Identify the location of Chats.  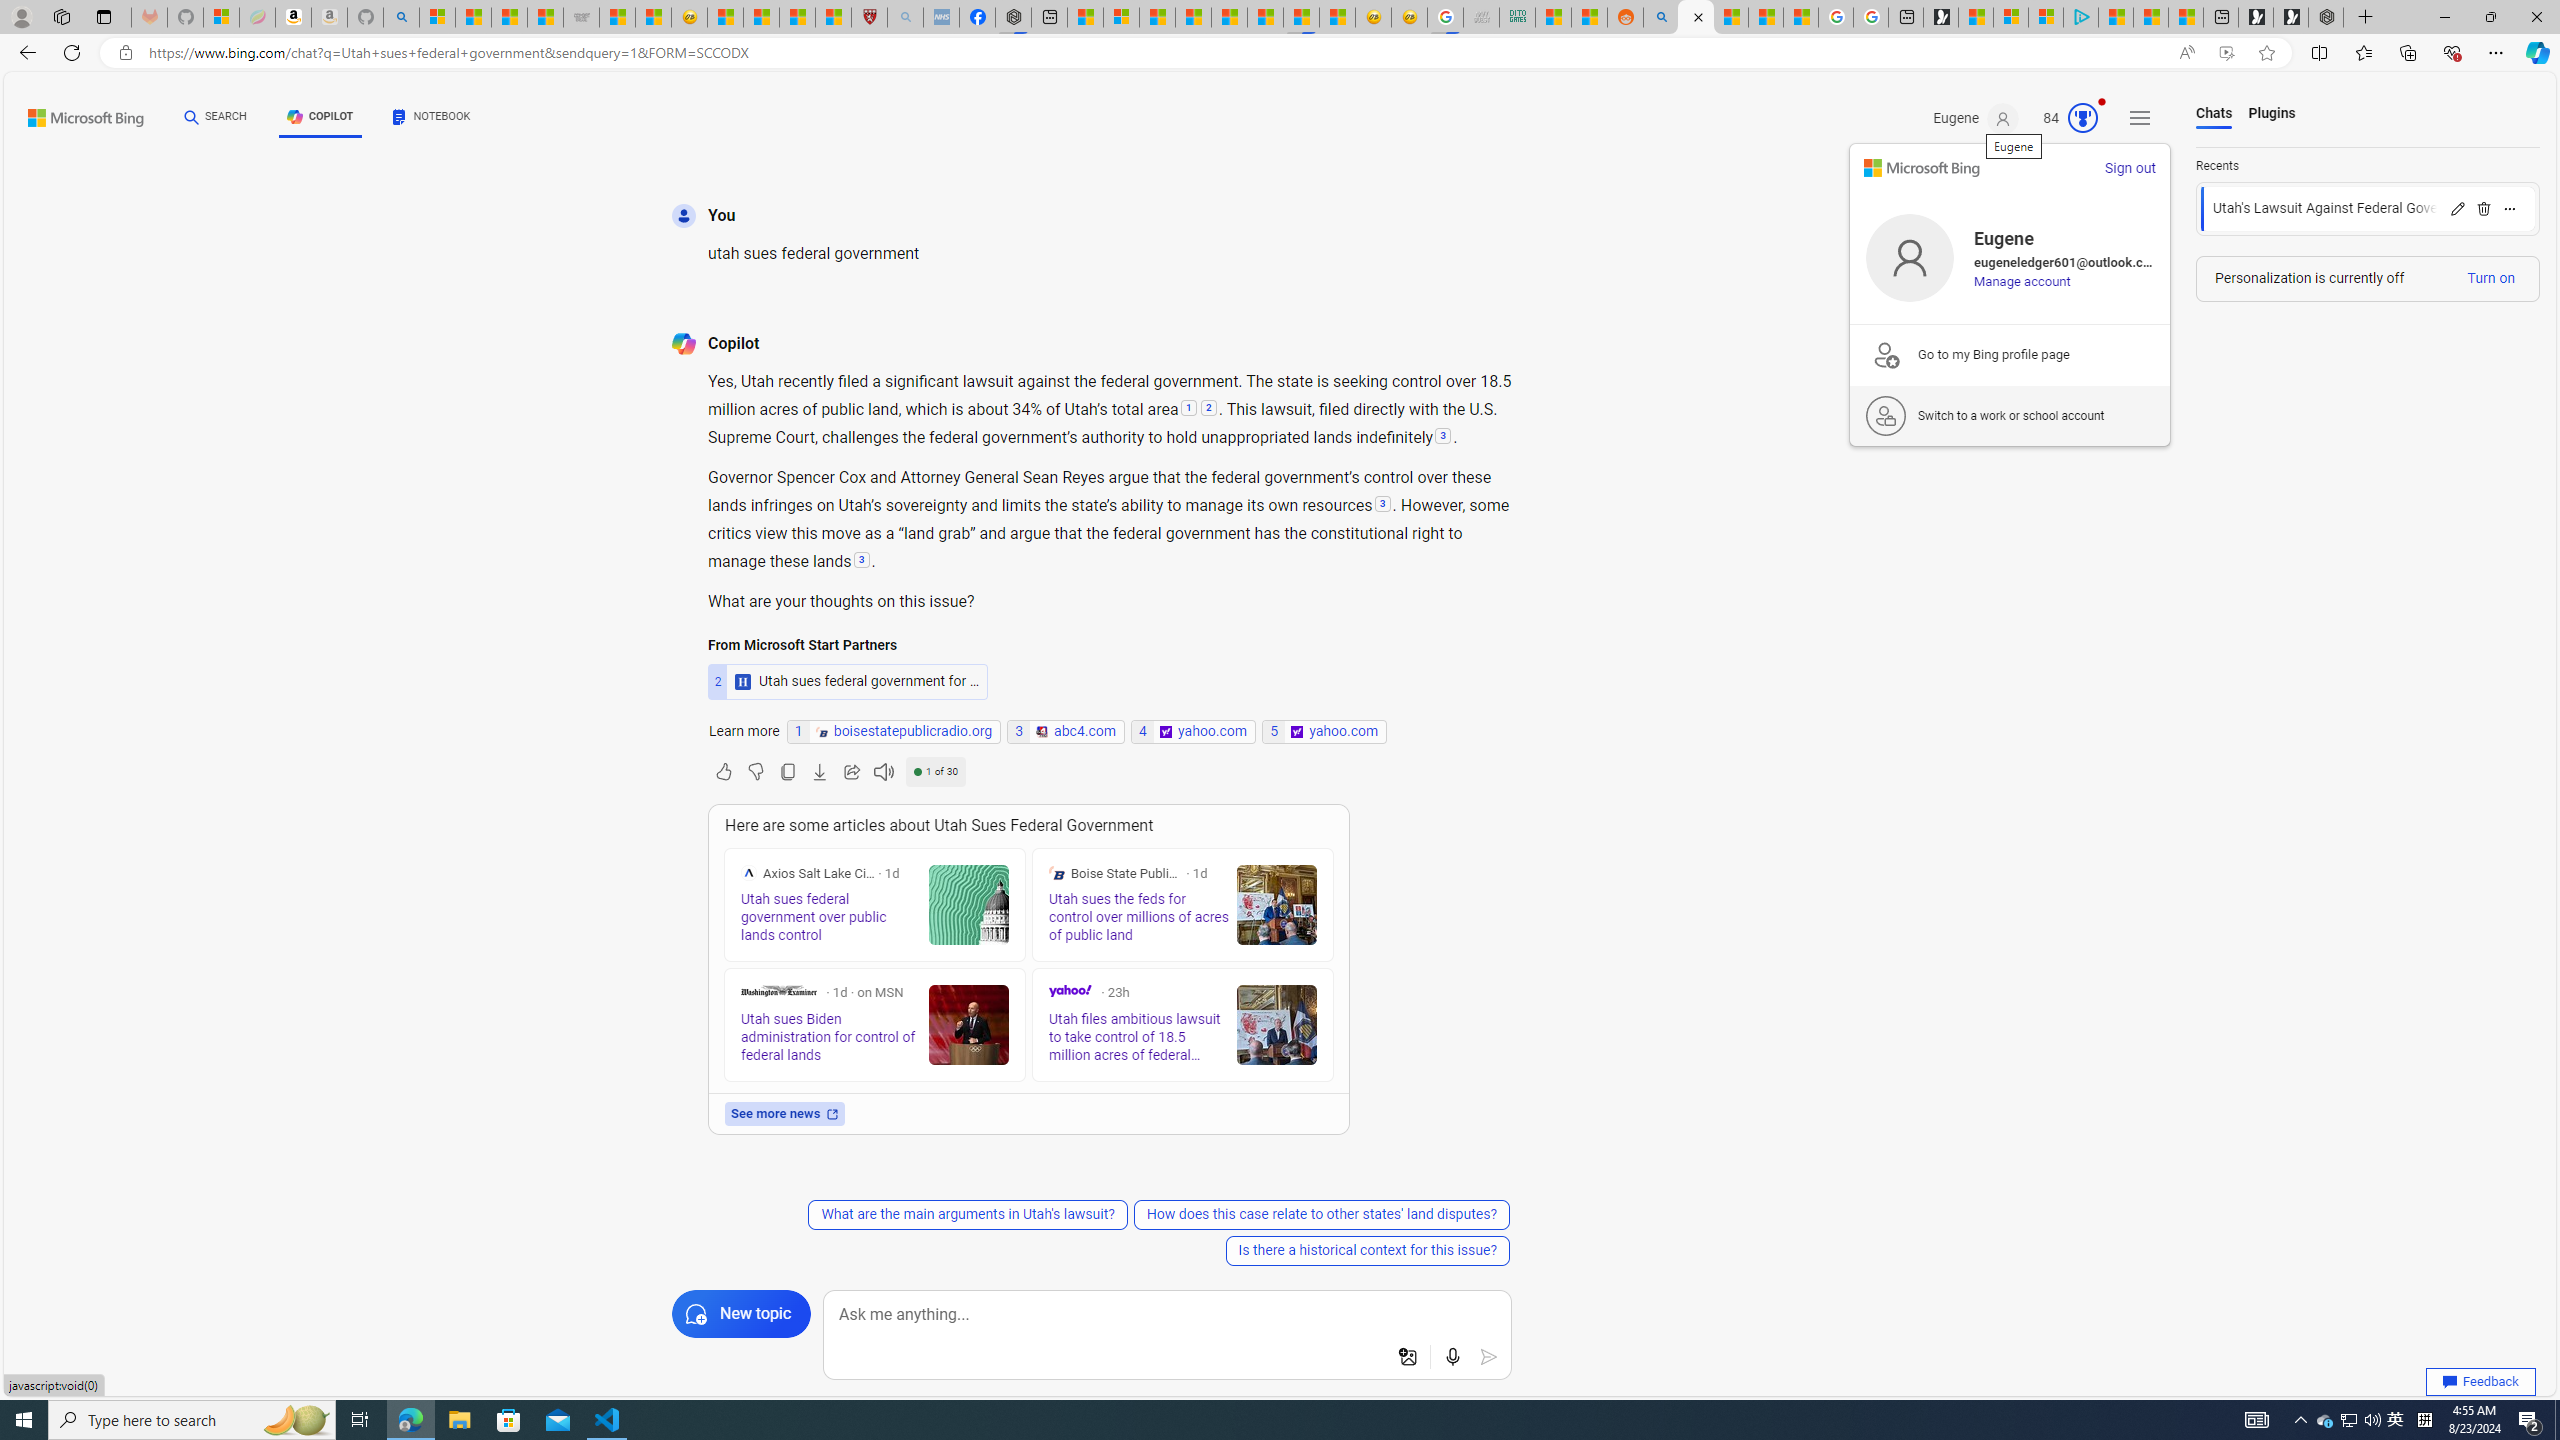
(2214, 114).